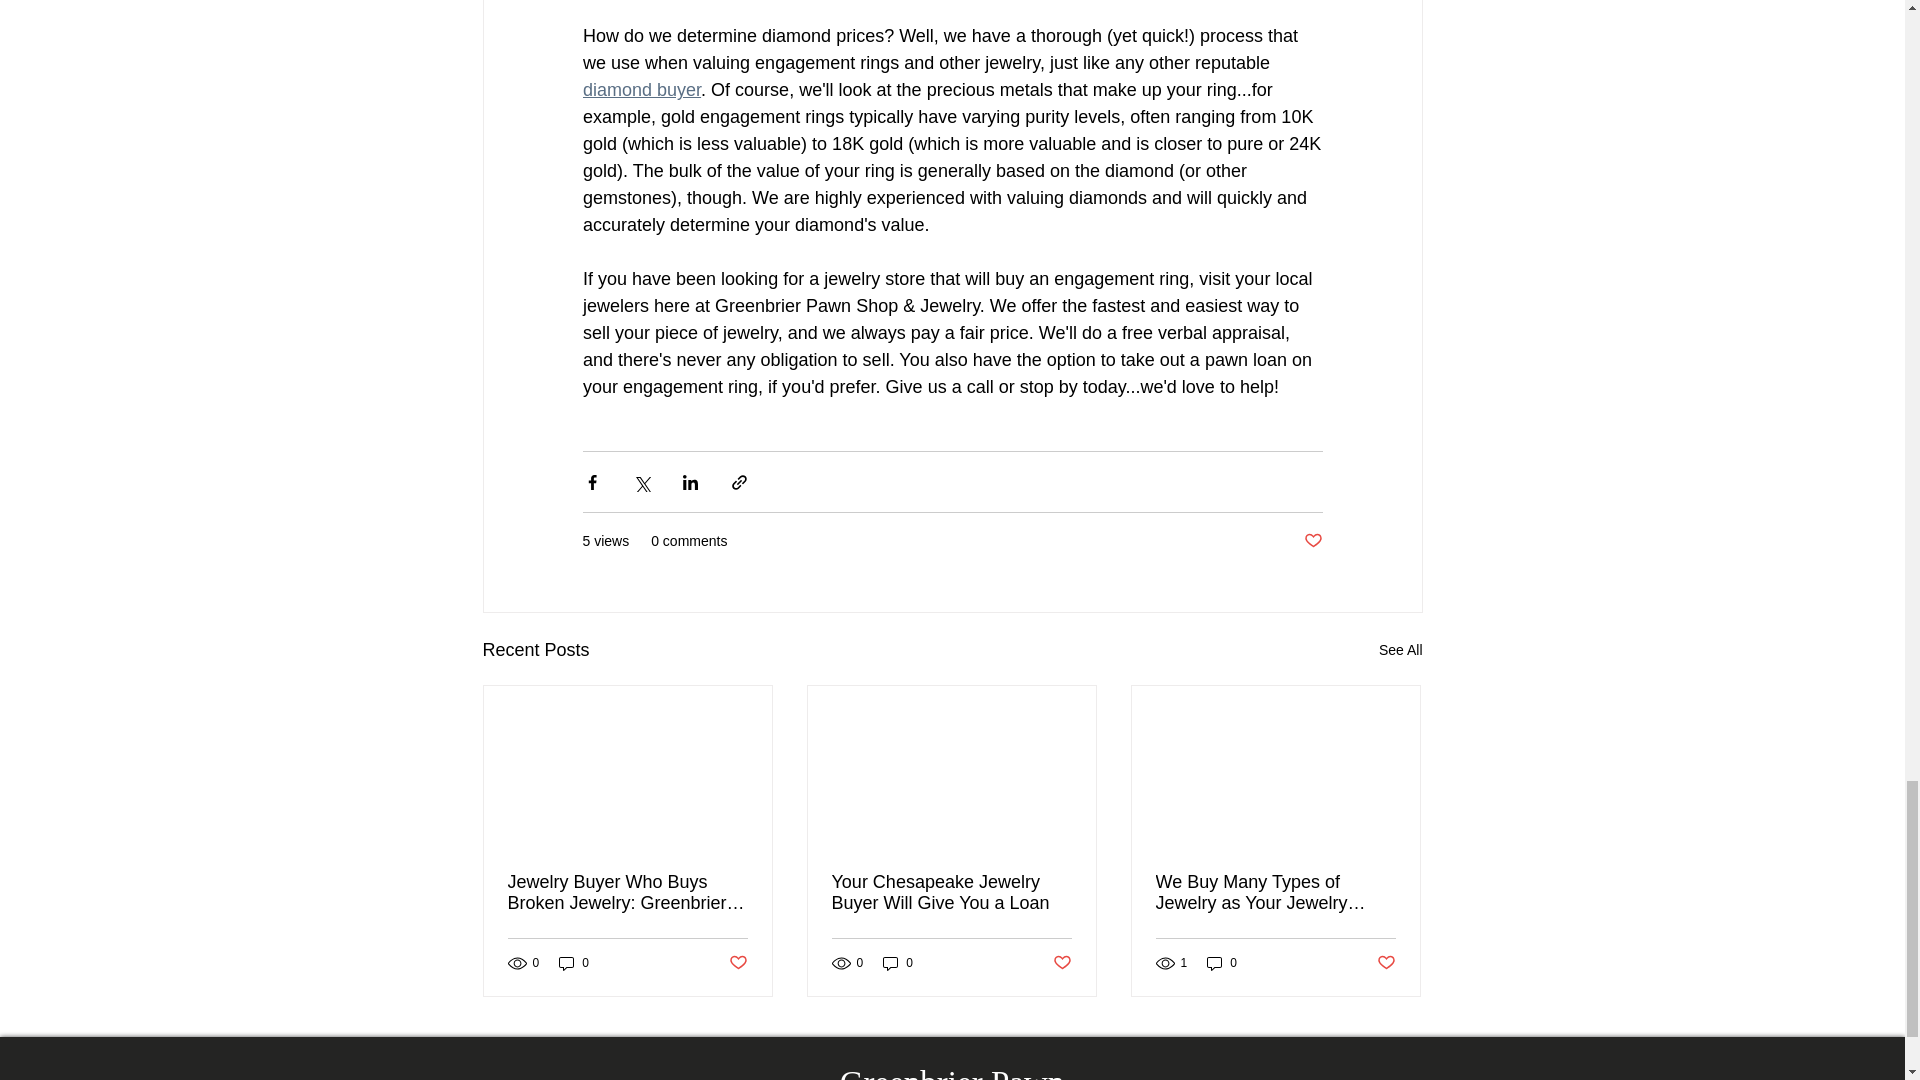 The image size is (1920, 1080). What do you see at coordinates (1400, 650) in the screenshot?
I see `See All` at bounding box center [1400, 650].